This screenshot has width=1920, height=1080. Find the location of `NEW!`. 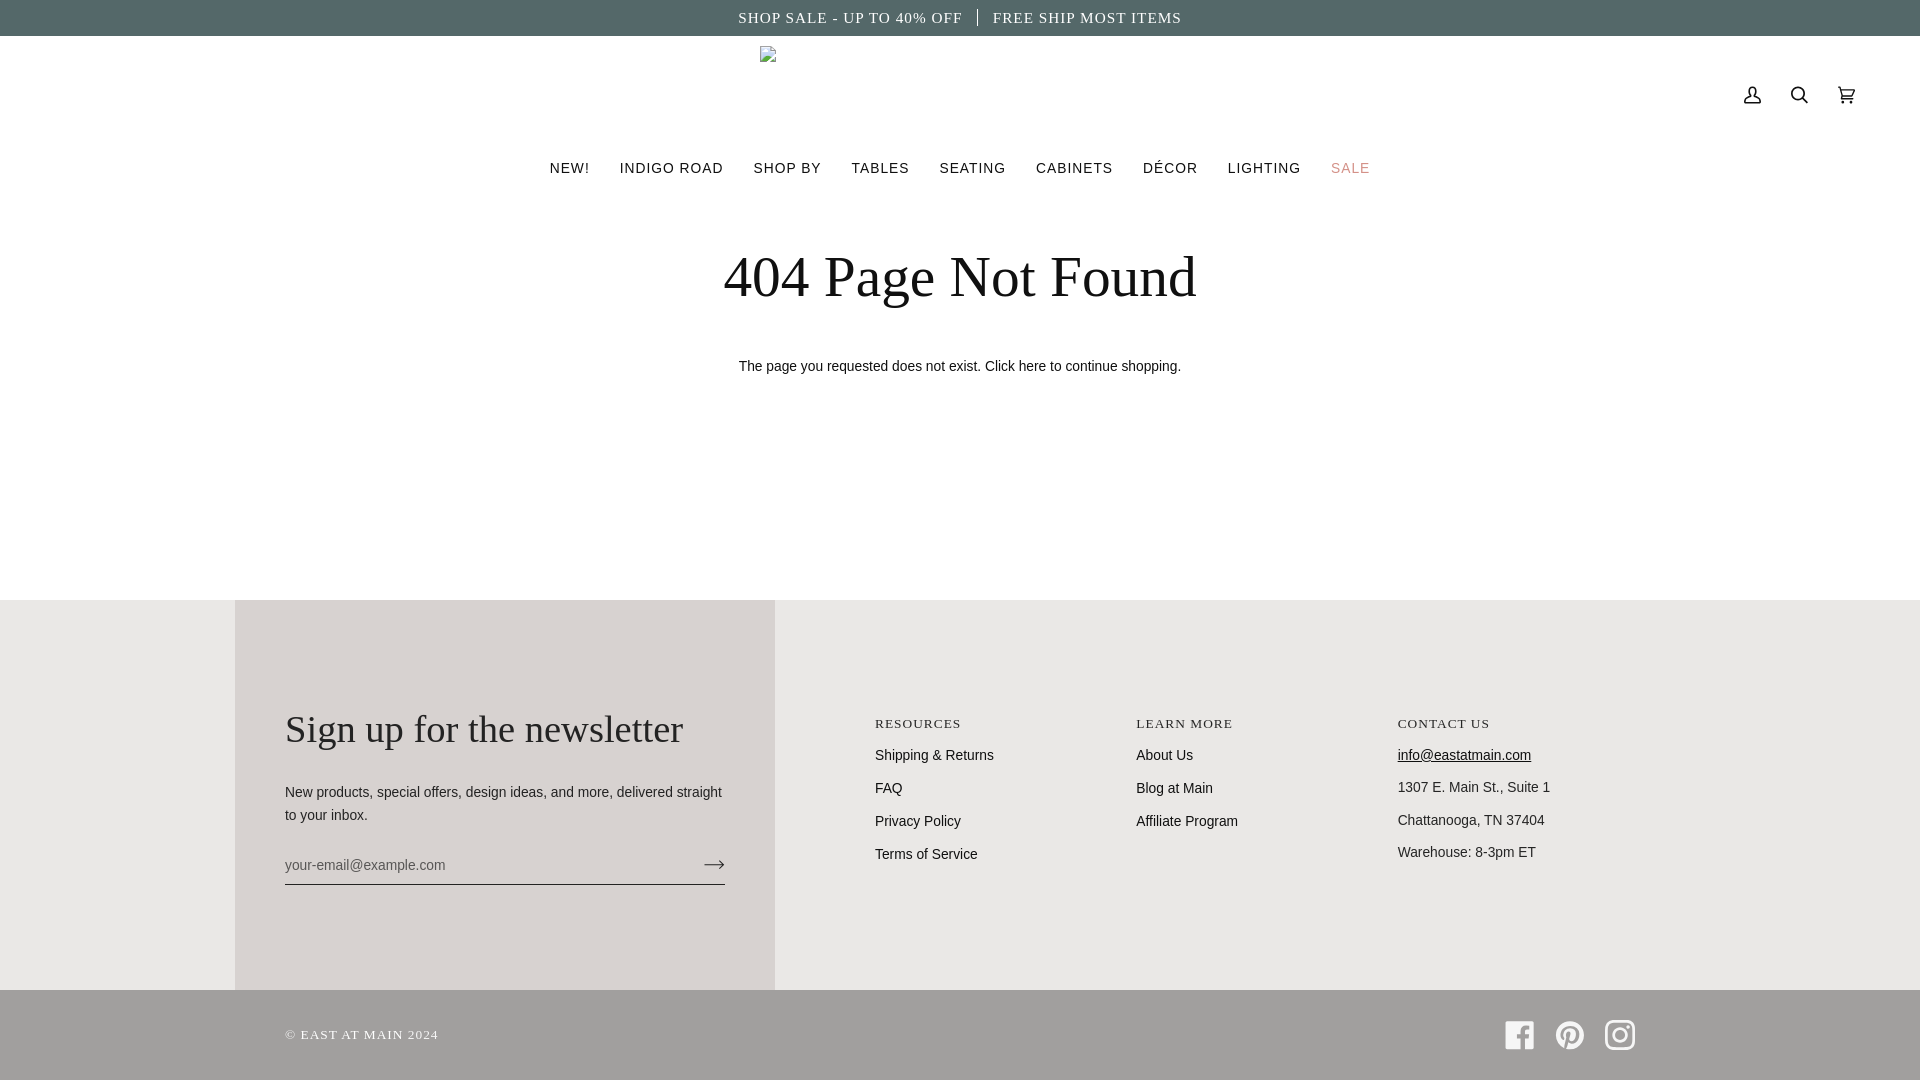

NEW! is located at coordinates (570, 168).